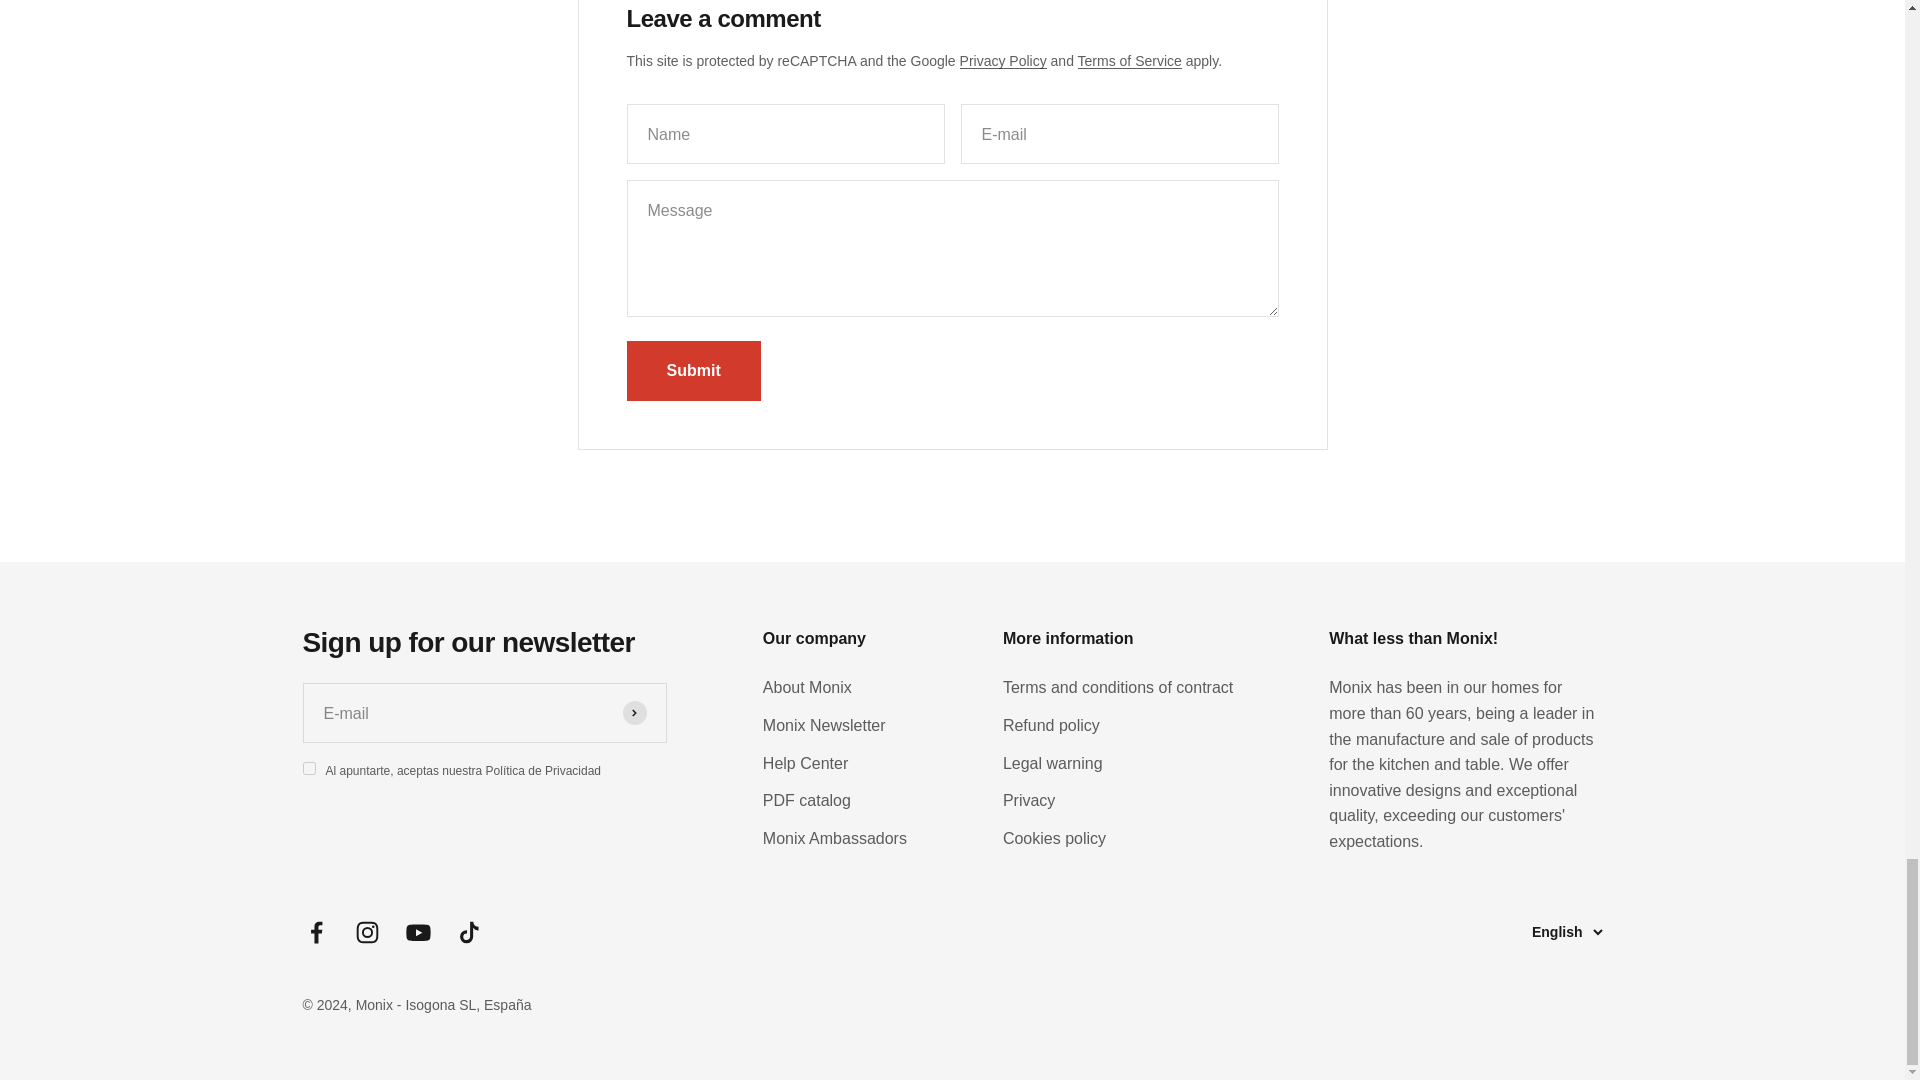 This screenshot has width=1920, height=1080. I want to click on on, so click(308, 768).